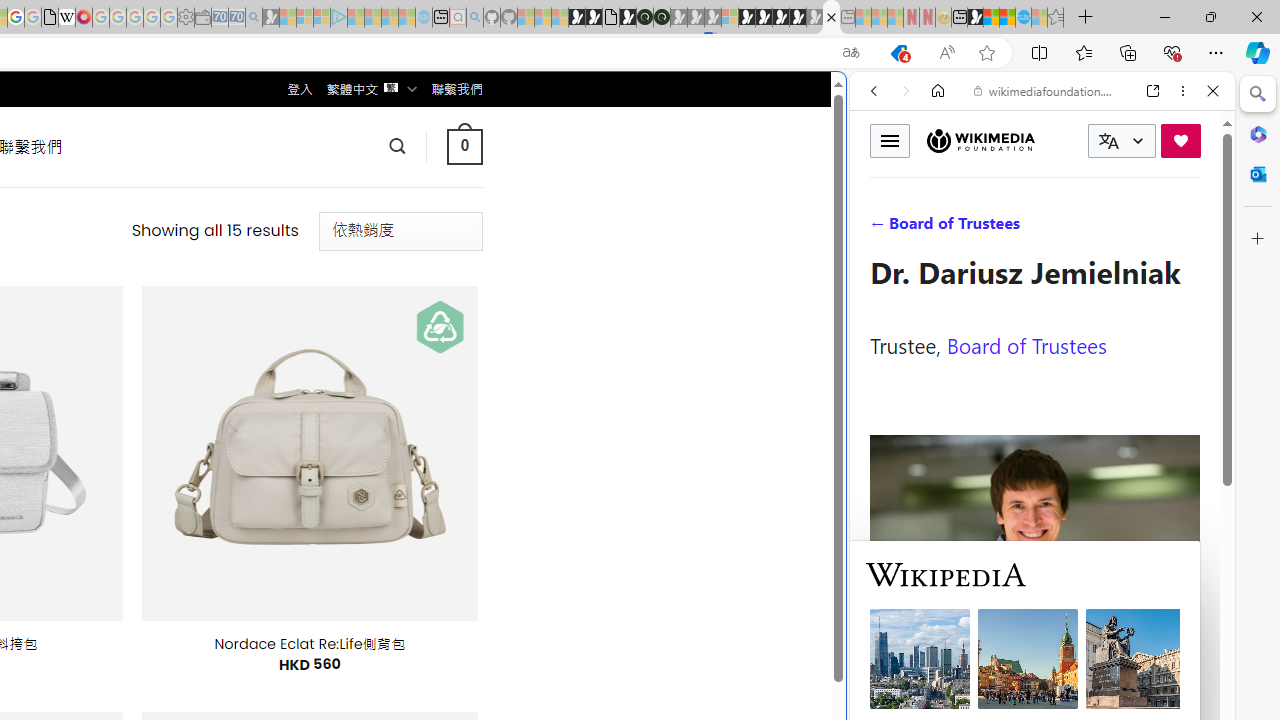  What do you see at coordinates (418, 266) in the screenshot?
I see `Frequently visited` at bounding box center [418, 266].